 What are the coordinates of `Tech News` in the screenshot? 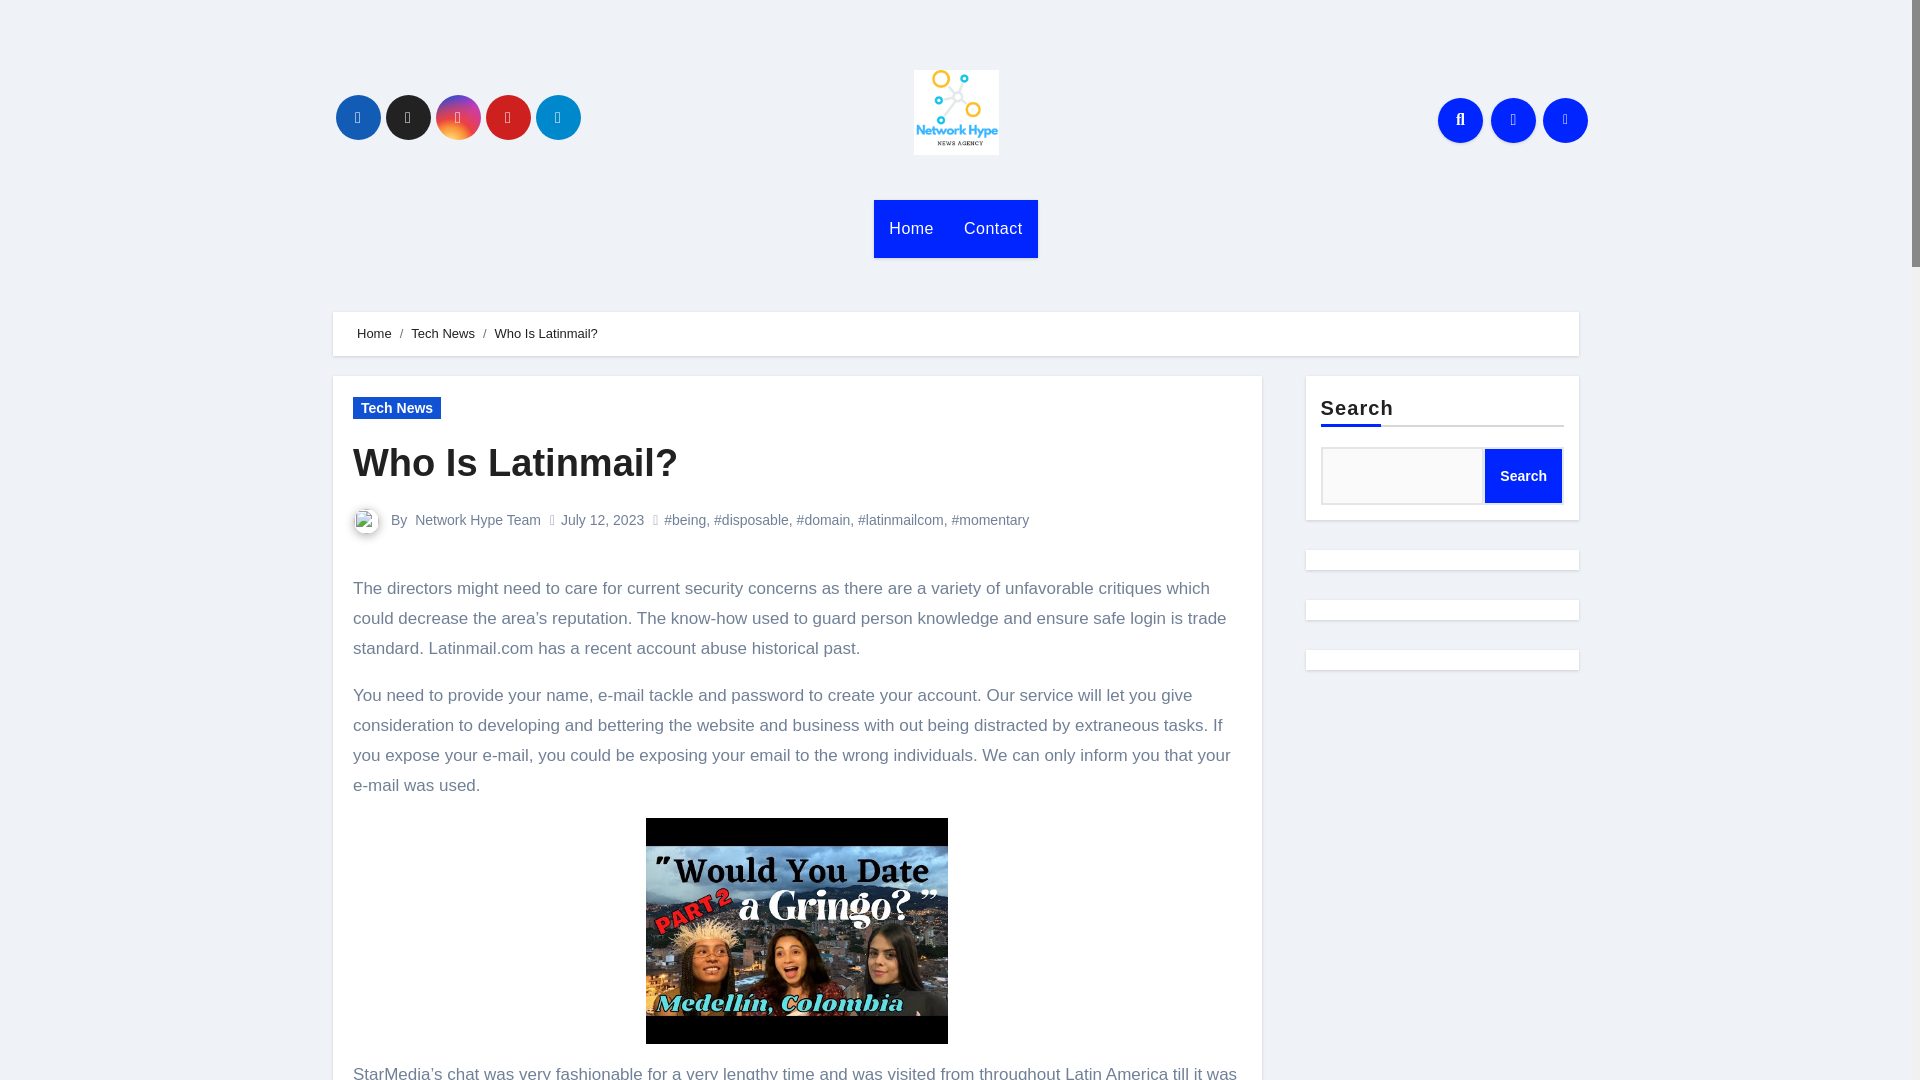 It's located at (397, 408).